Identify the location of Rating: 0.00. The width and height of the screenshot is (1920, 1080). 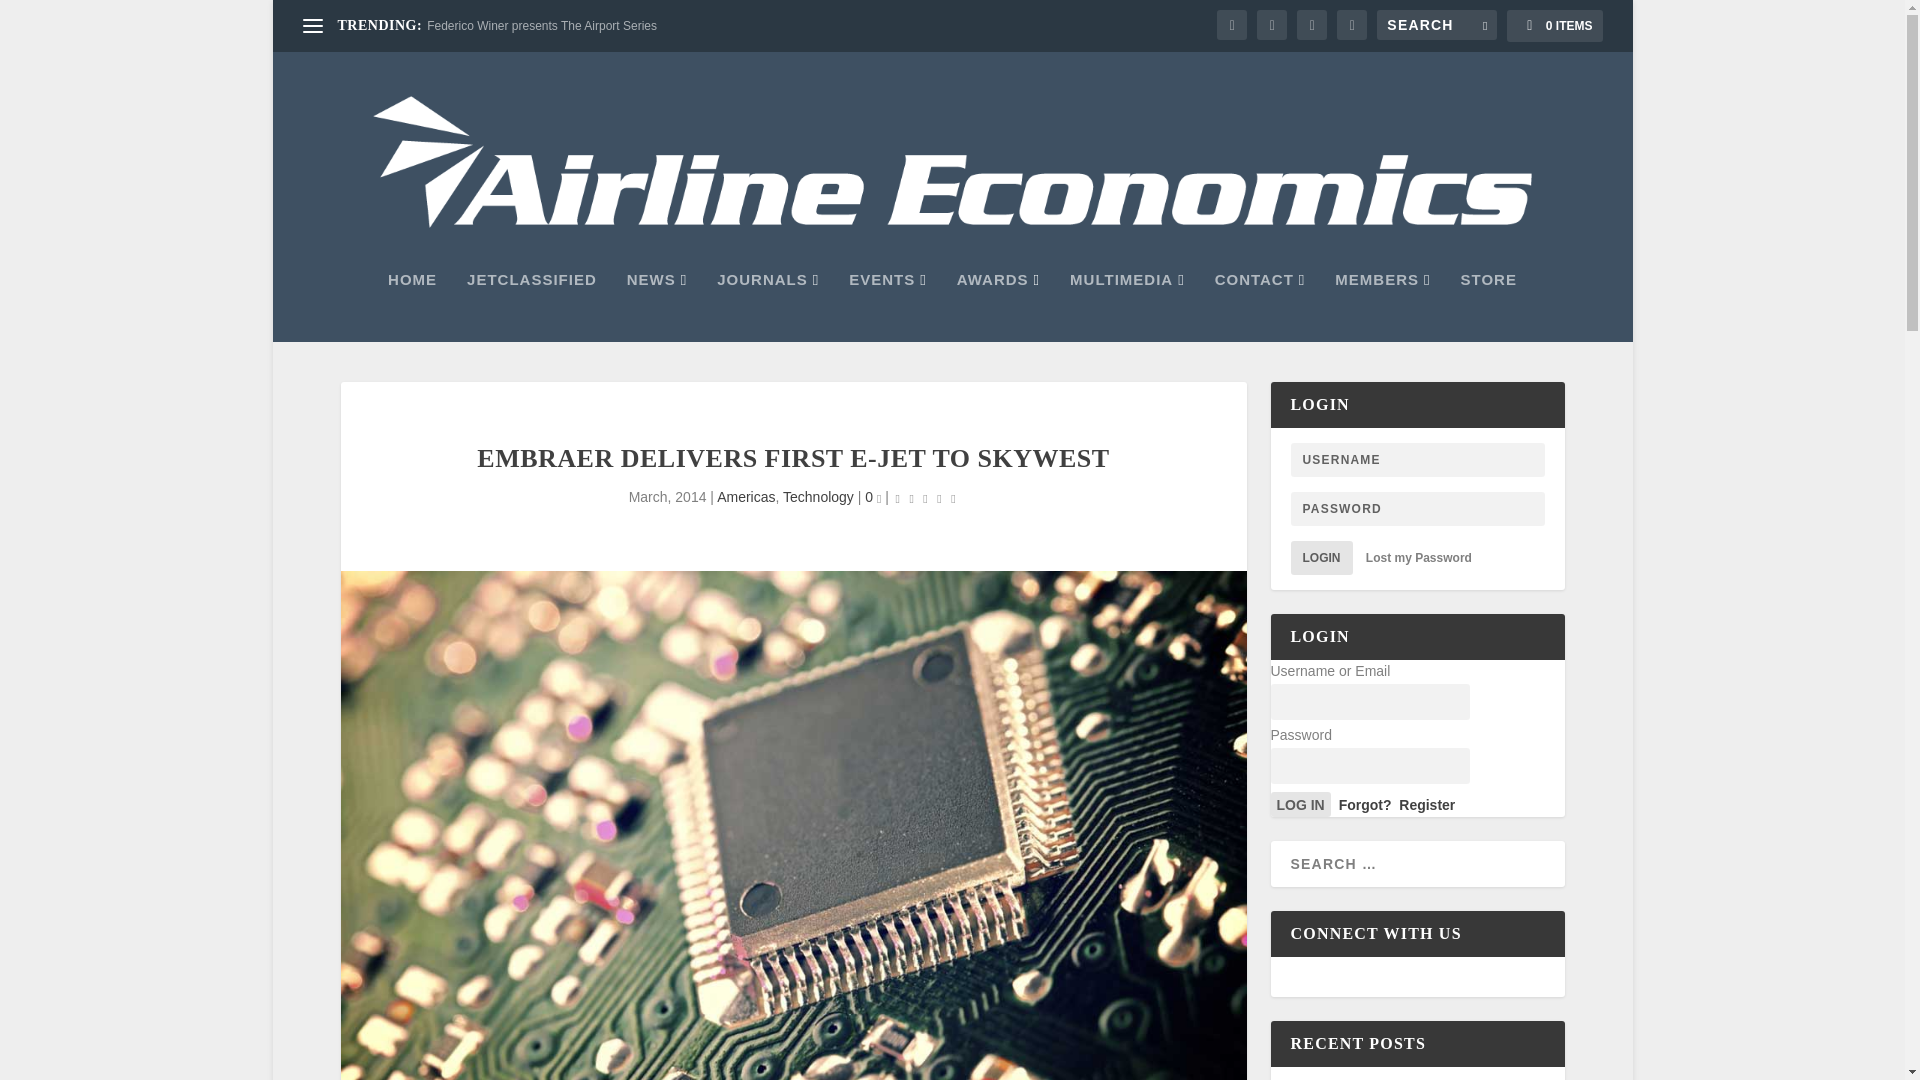
(925, 498).